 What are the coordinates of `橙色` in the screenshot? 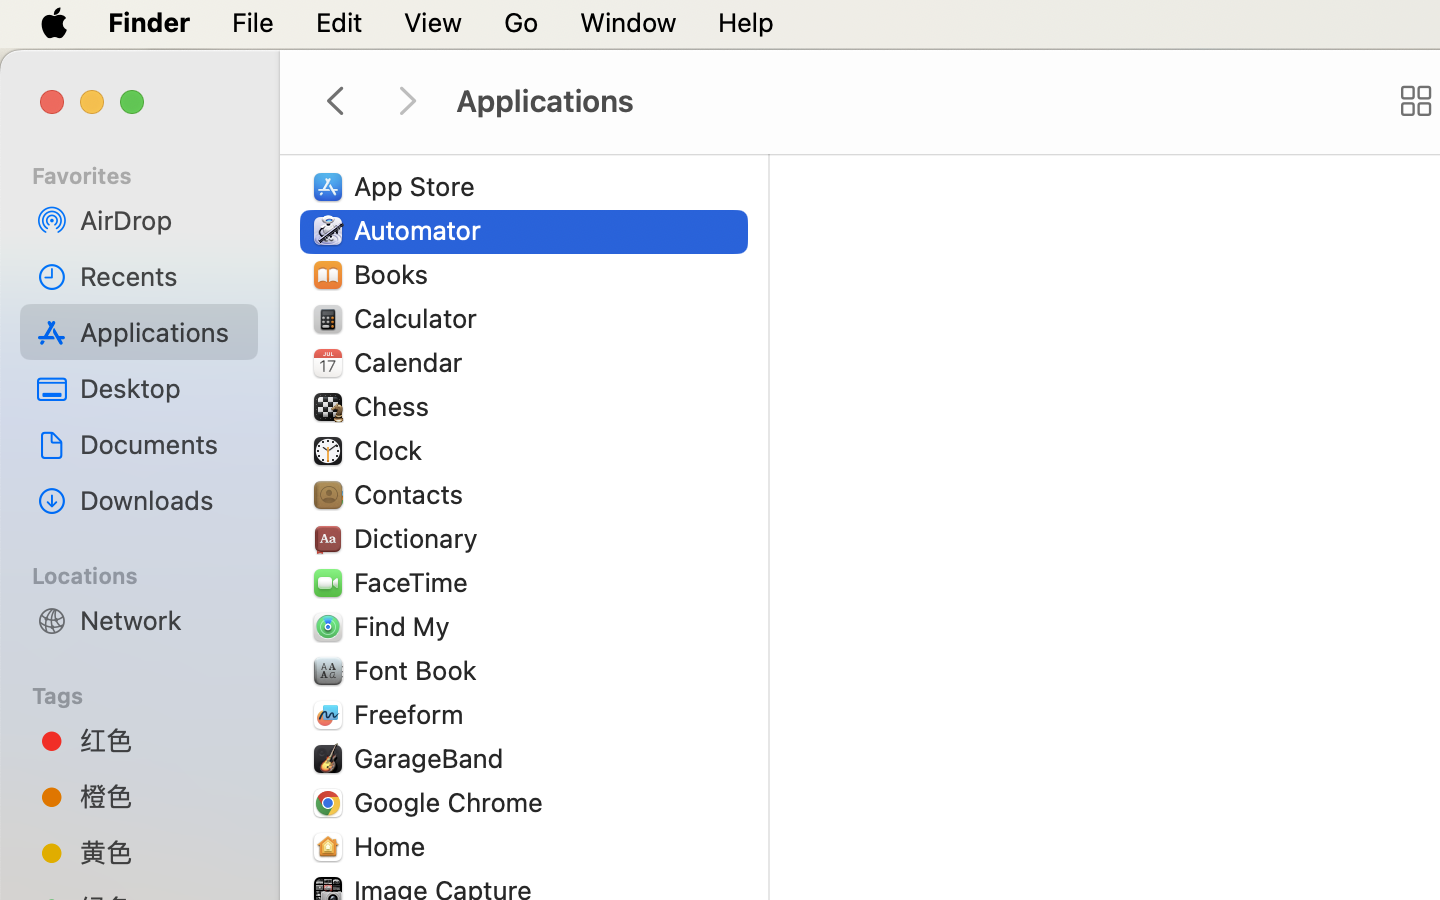 It's located at (161, 796).